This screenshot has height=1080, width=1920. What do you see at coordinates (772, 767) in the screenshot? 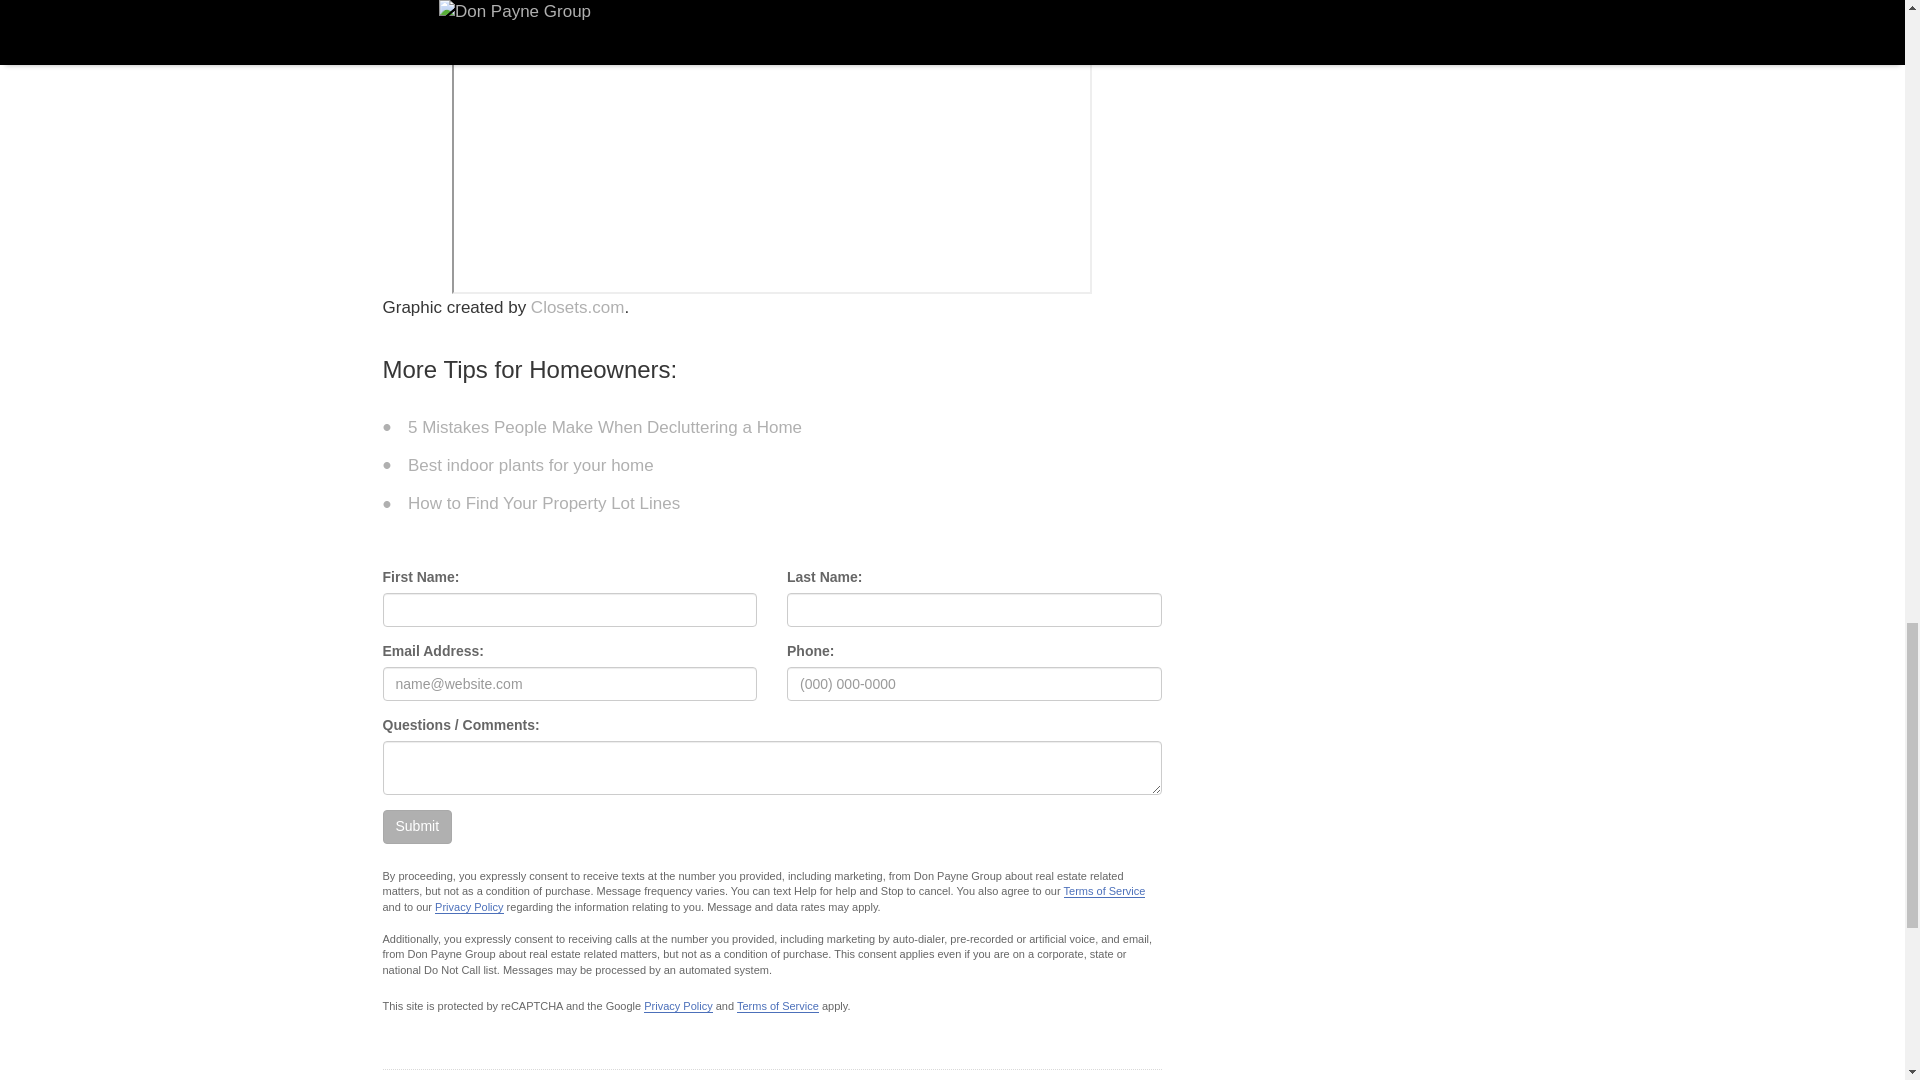
I see `Please enter your question` at bounding box center [772, 767].